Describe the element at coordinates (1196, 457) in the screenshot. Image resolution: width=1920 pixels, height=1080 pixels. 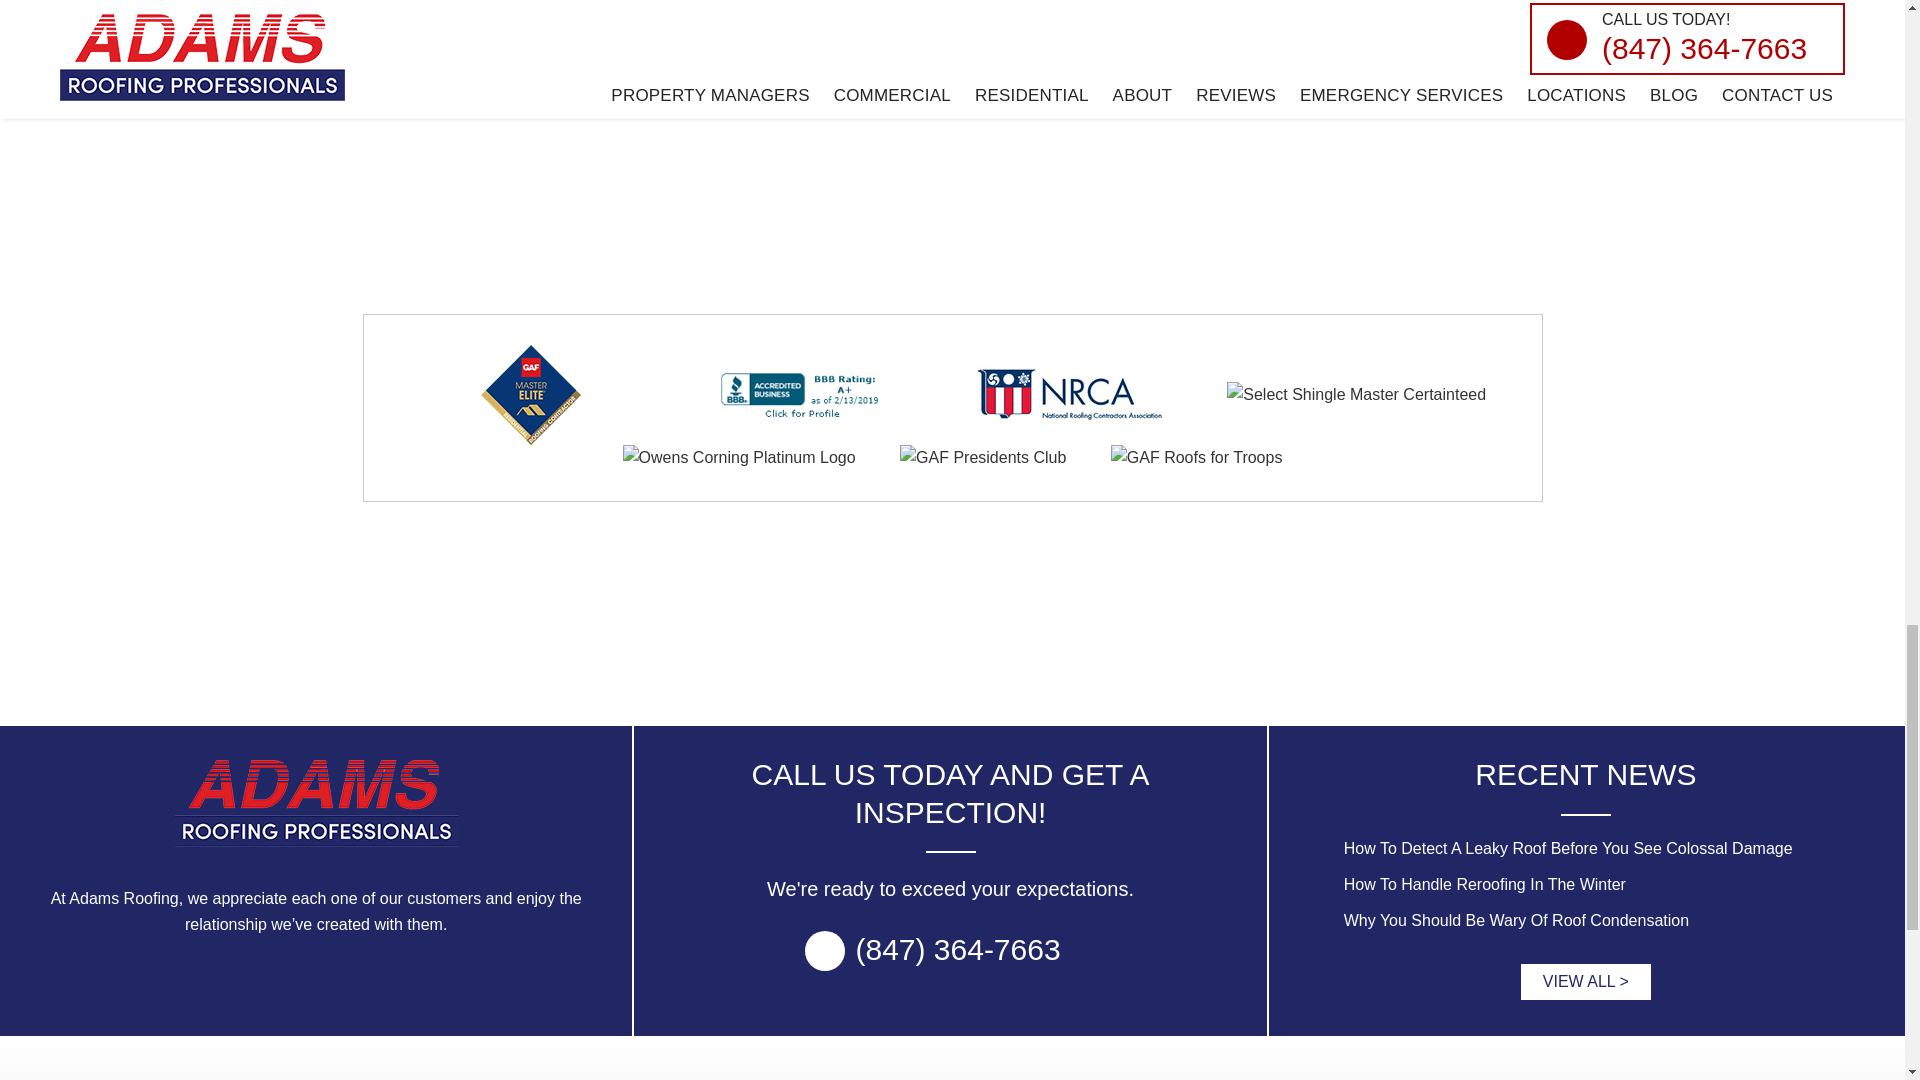
I see `GAF Roofs for Troops` at that location.